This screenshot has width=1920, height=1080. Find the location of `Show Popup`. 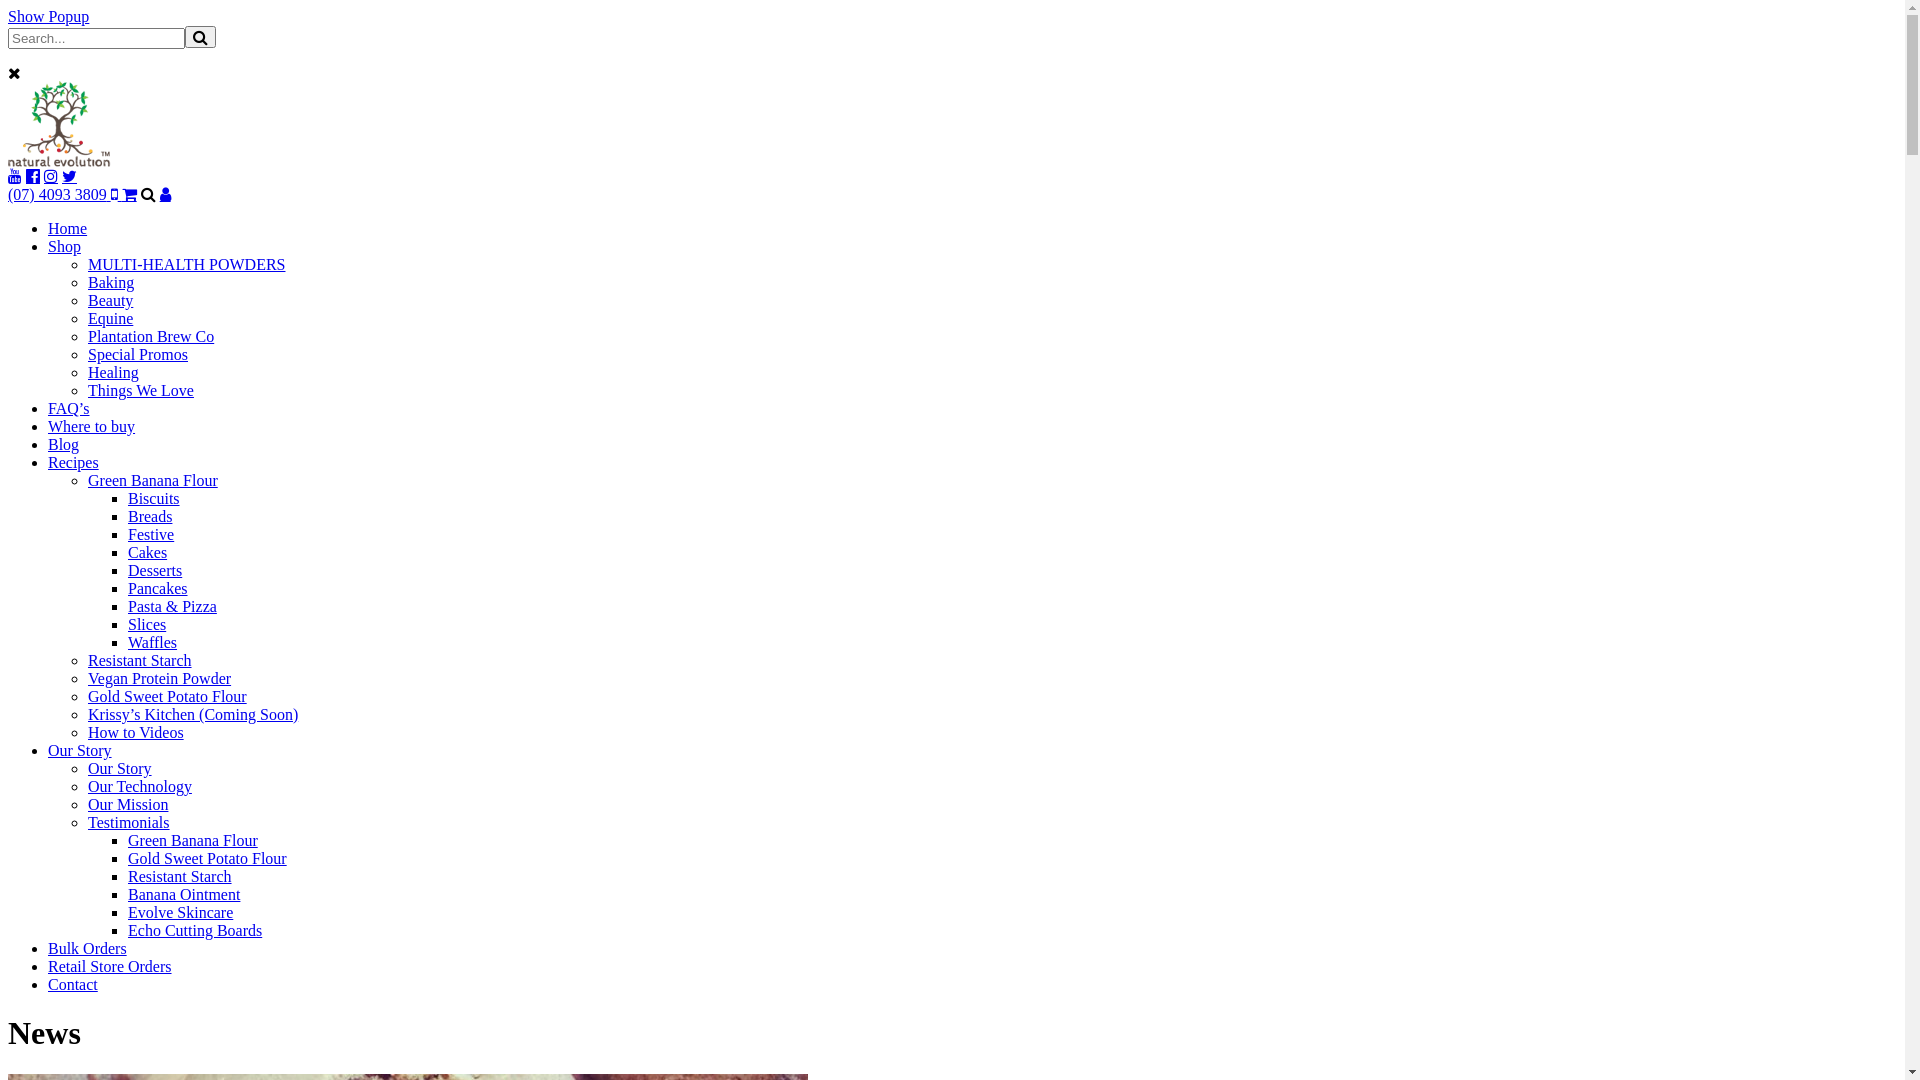

Show Popup is located at coordinates (48, 16).